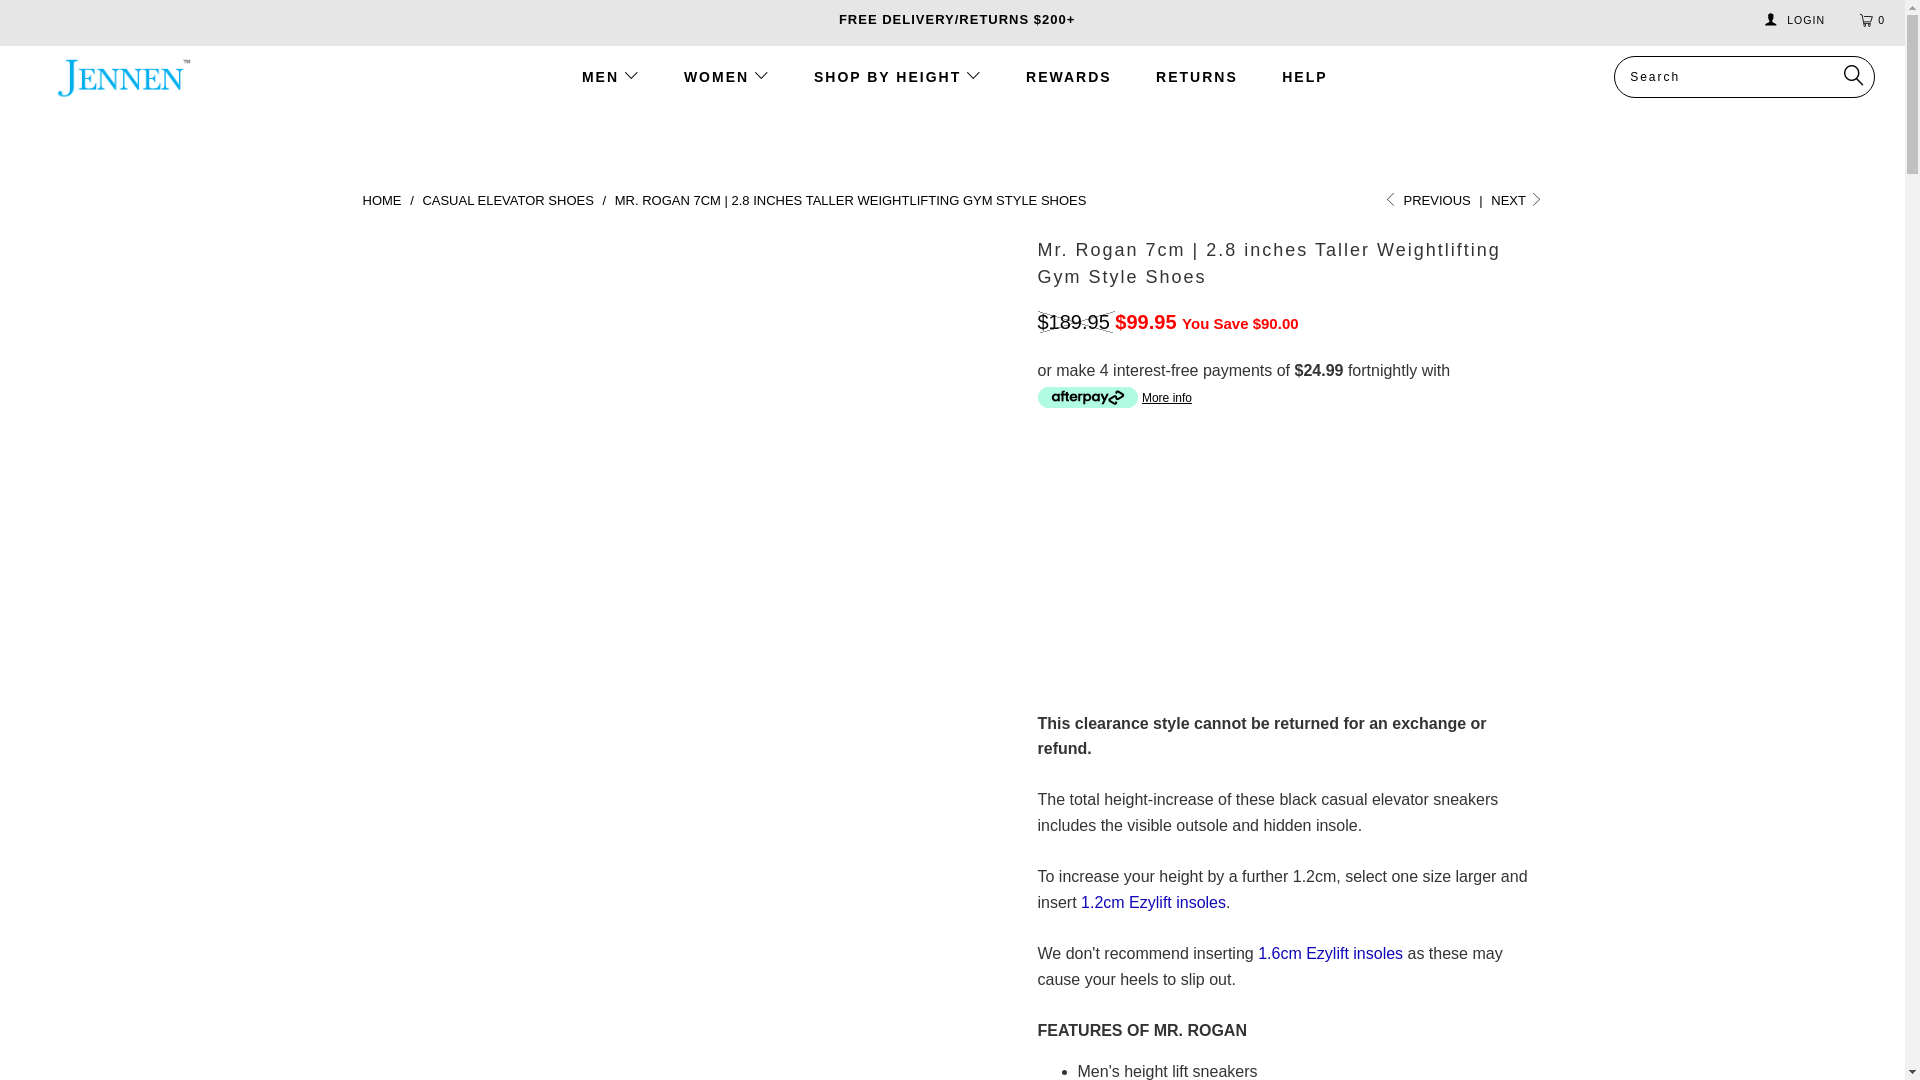  Describe the element at coordinates (122, 79) in the screenshot. I see `JENNEN Shoes` at that location.